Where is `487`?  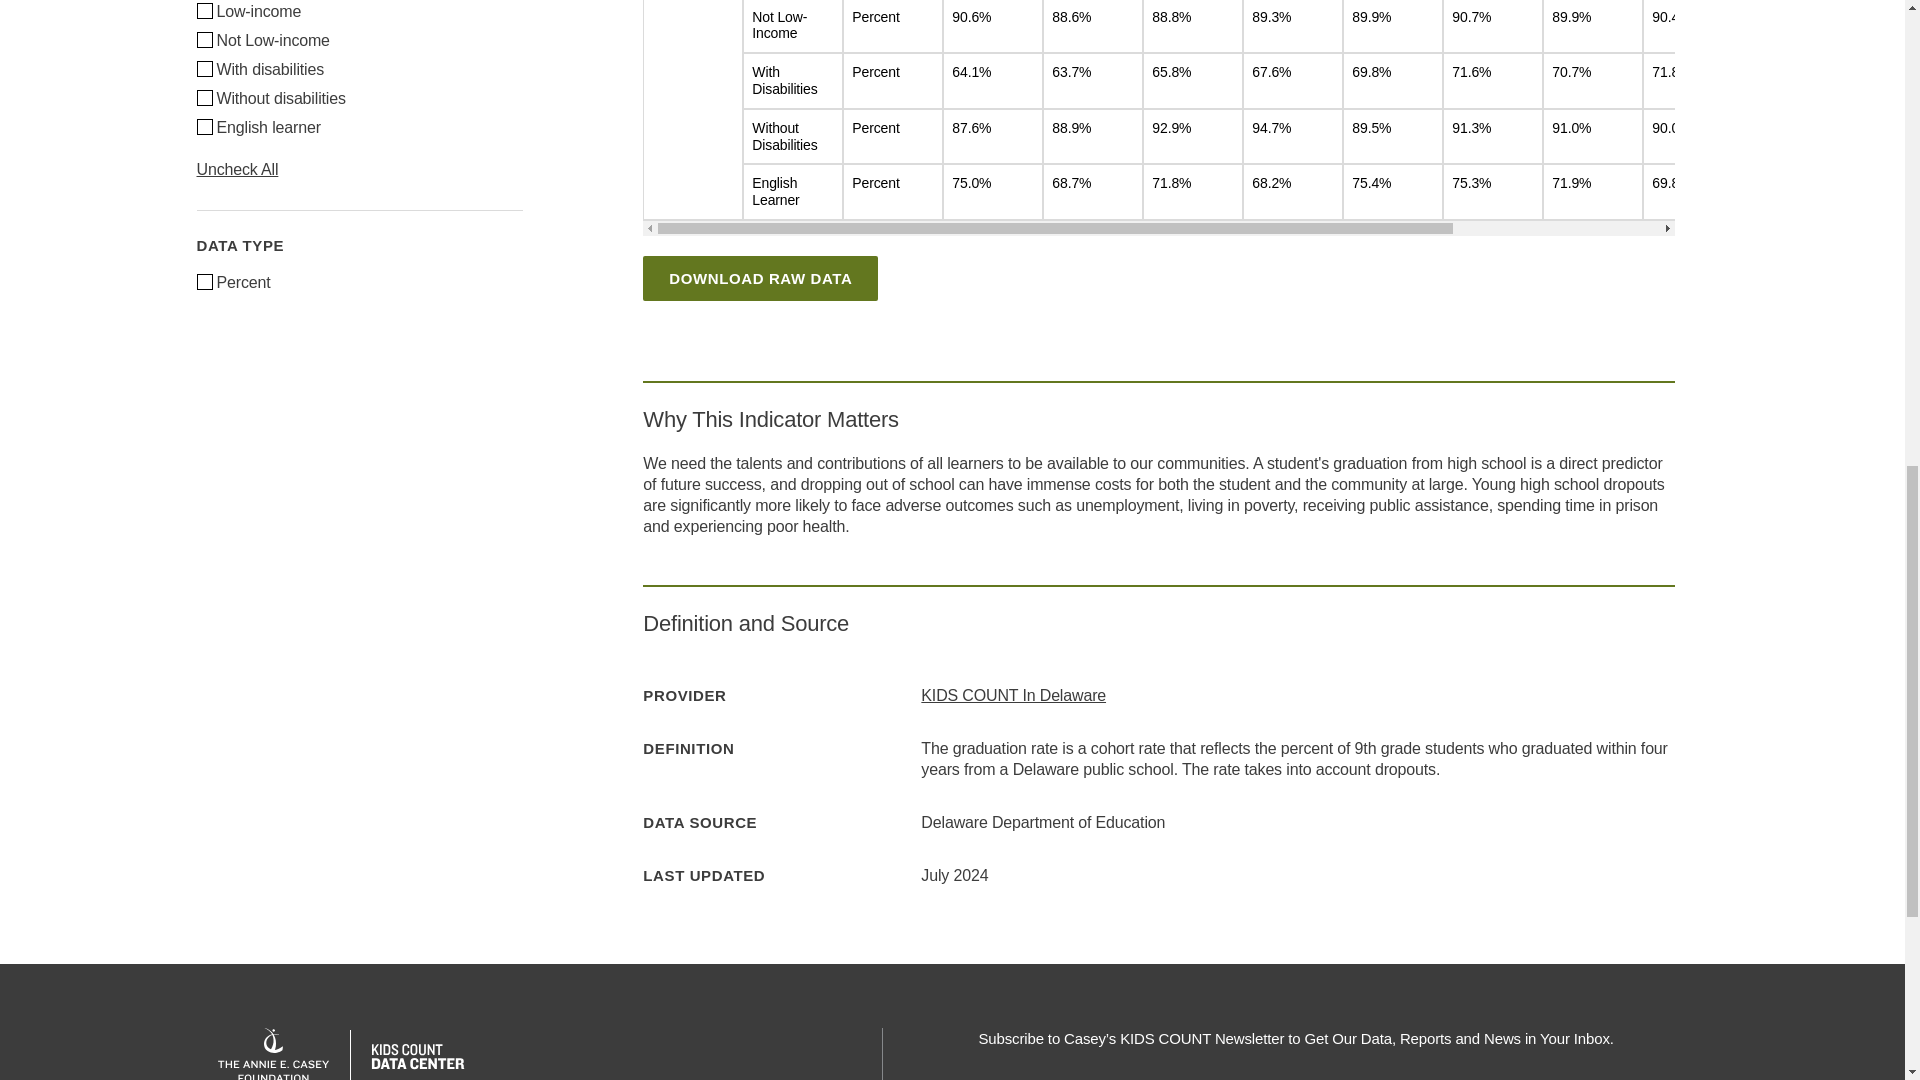
487 is located at coordinates (203, 10).